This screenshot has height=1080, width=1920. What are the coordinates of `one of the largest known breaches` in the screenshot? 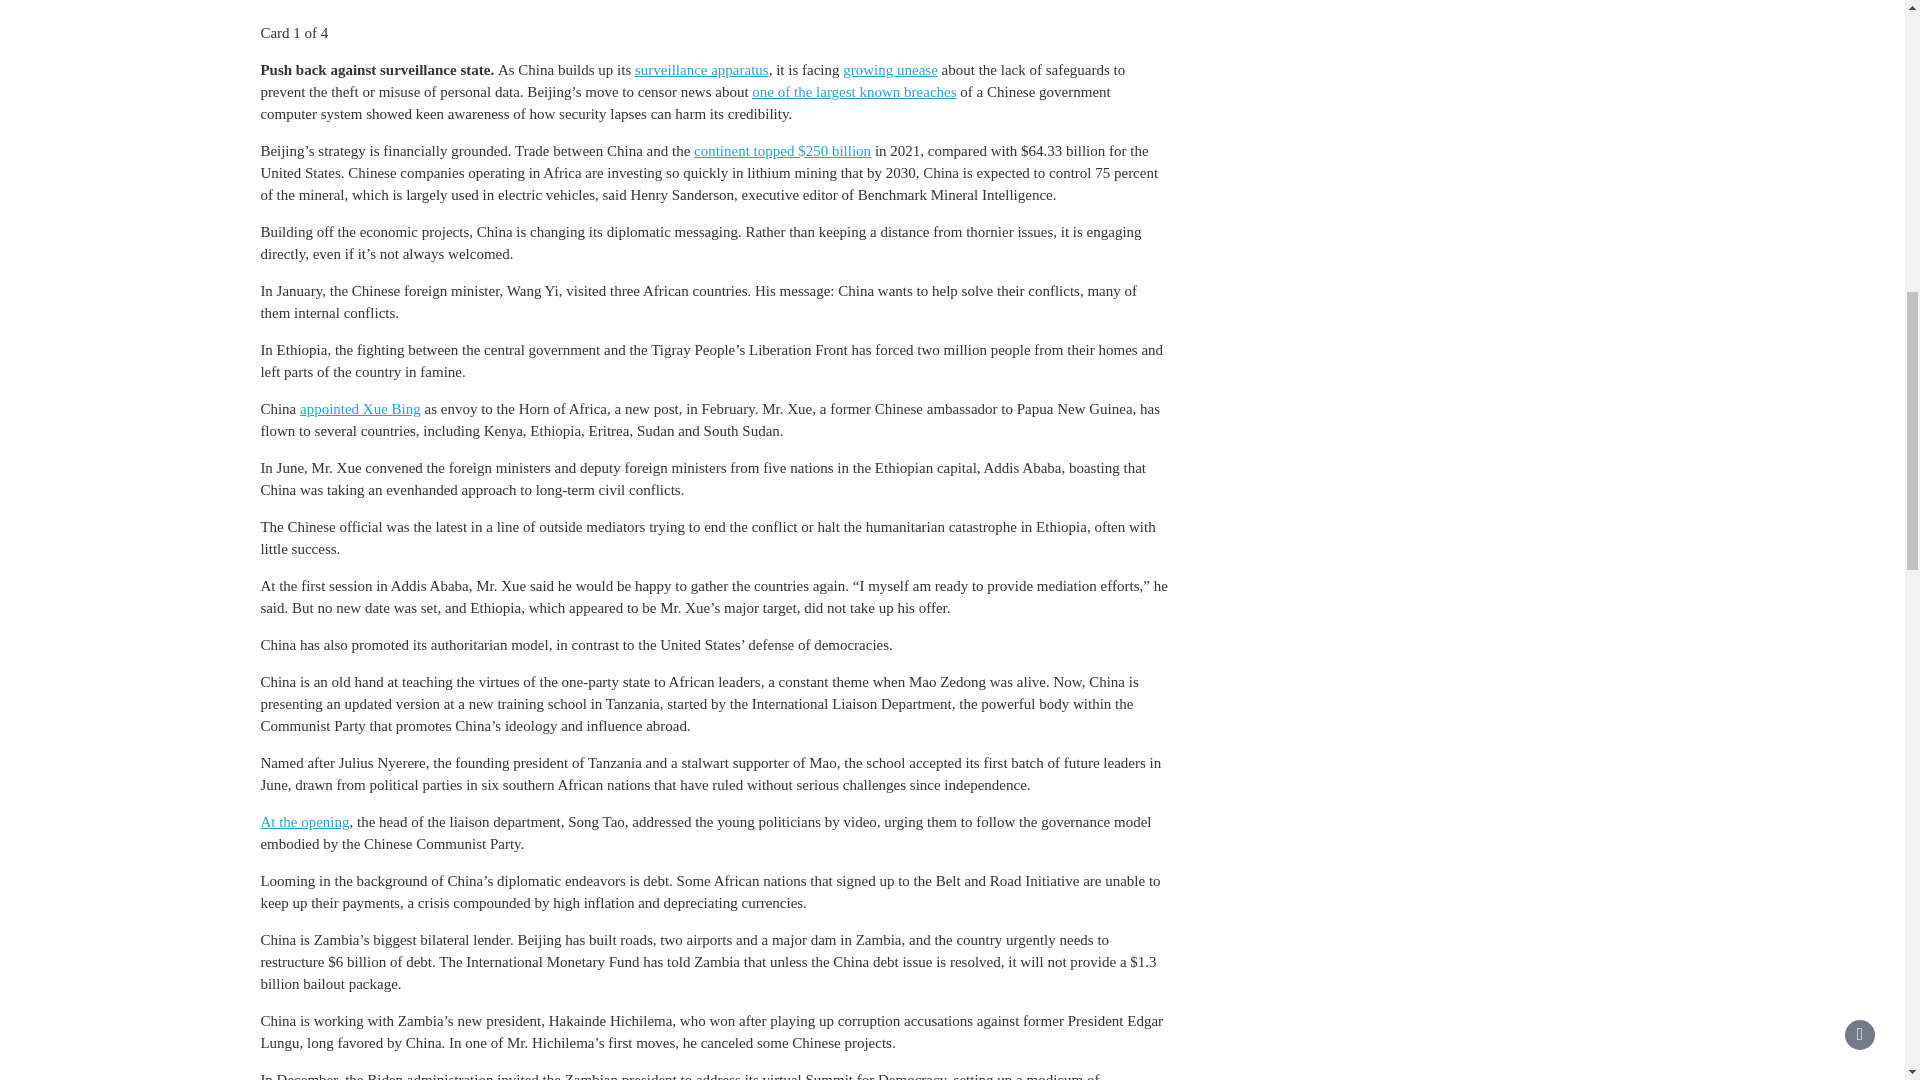 It's located at (854, 92).